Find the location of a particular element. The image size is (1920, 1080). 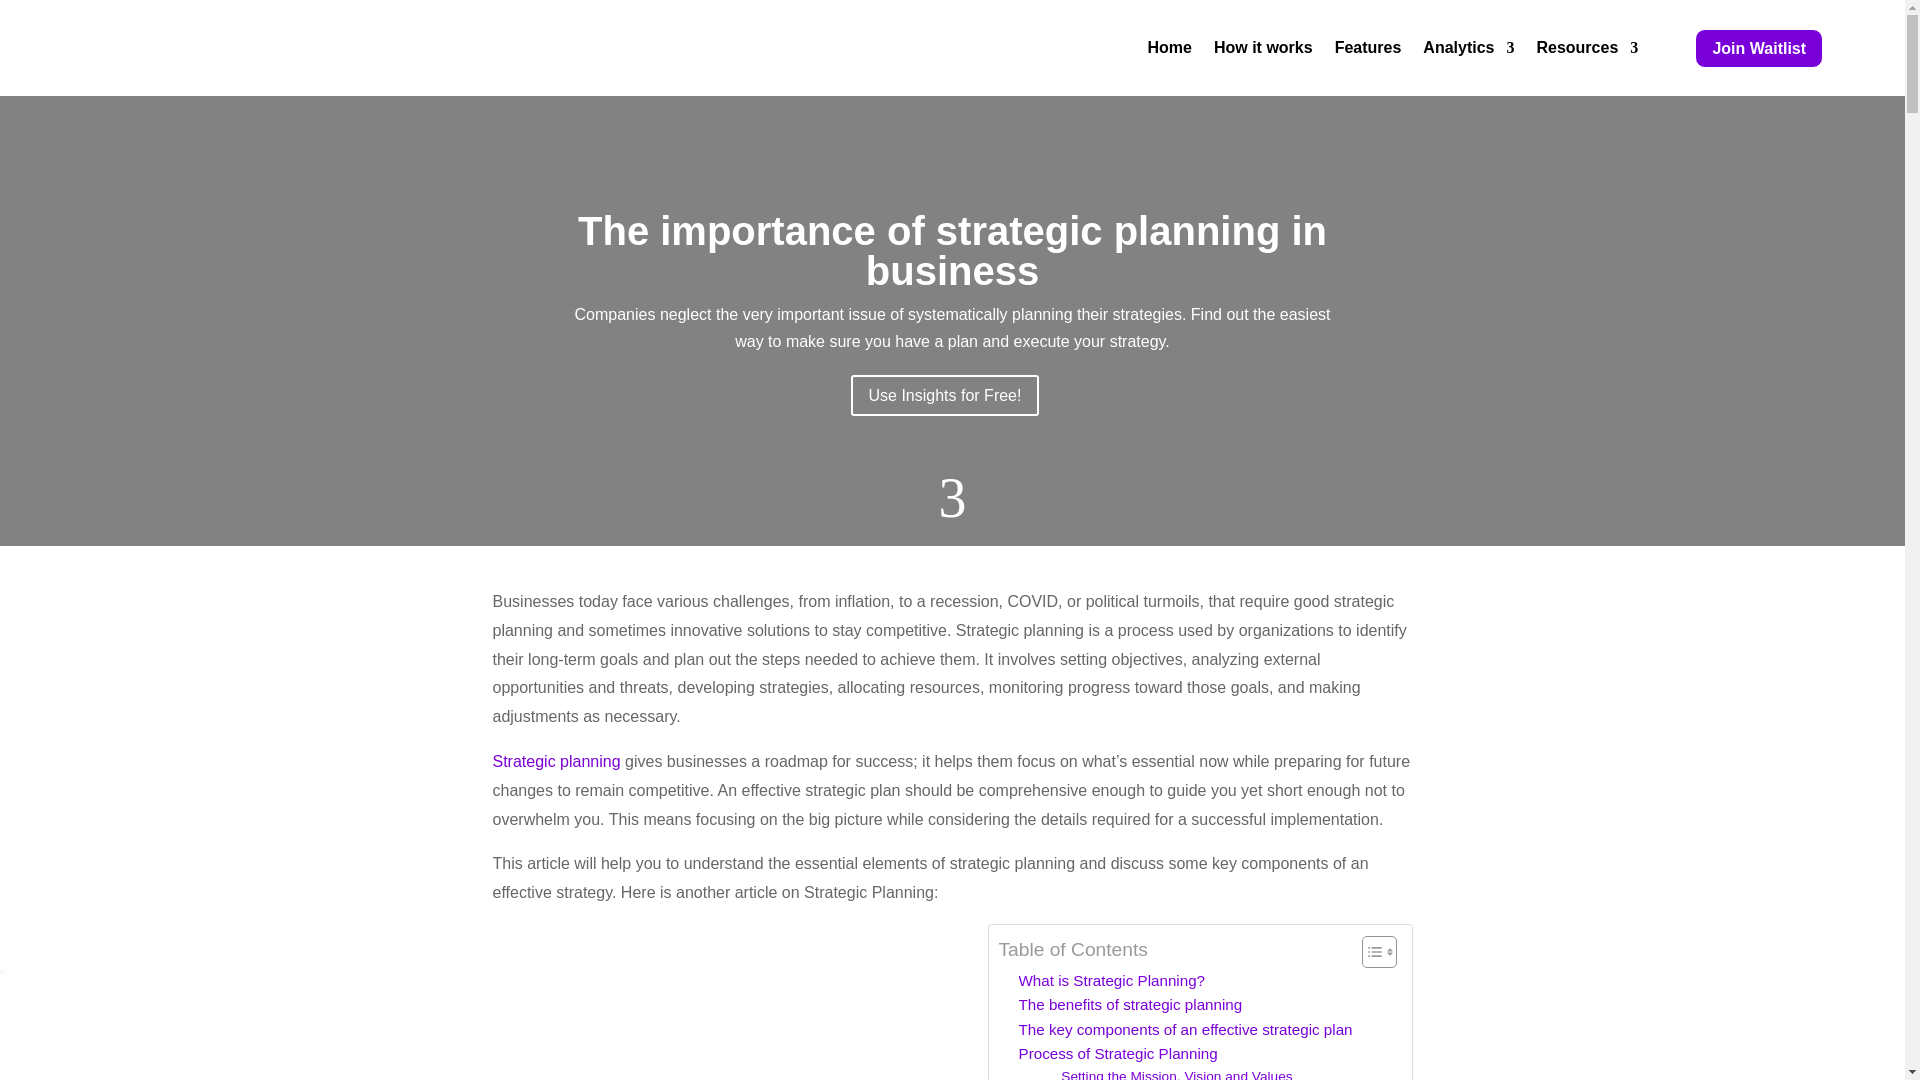

Join Waitlist is located at coordinates (1758, 48).